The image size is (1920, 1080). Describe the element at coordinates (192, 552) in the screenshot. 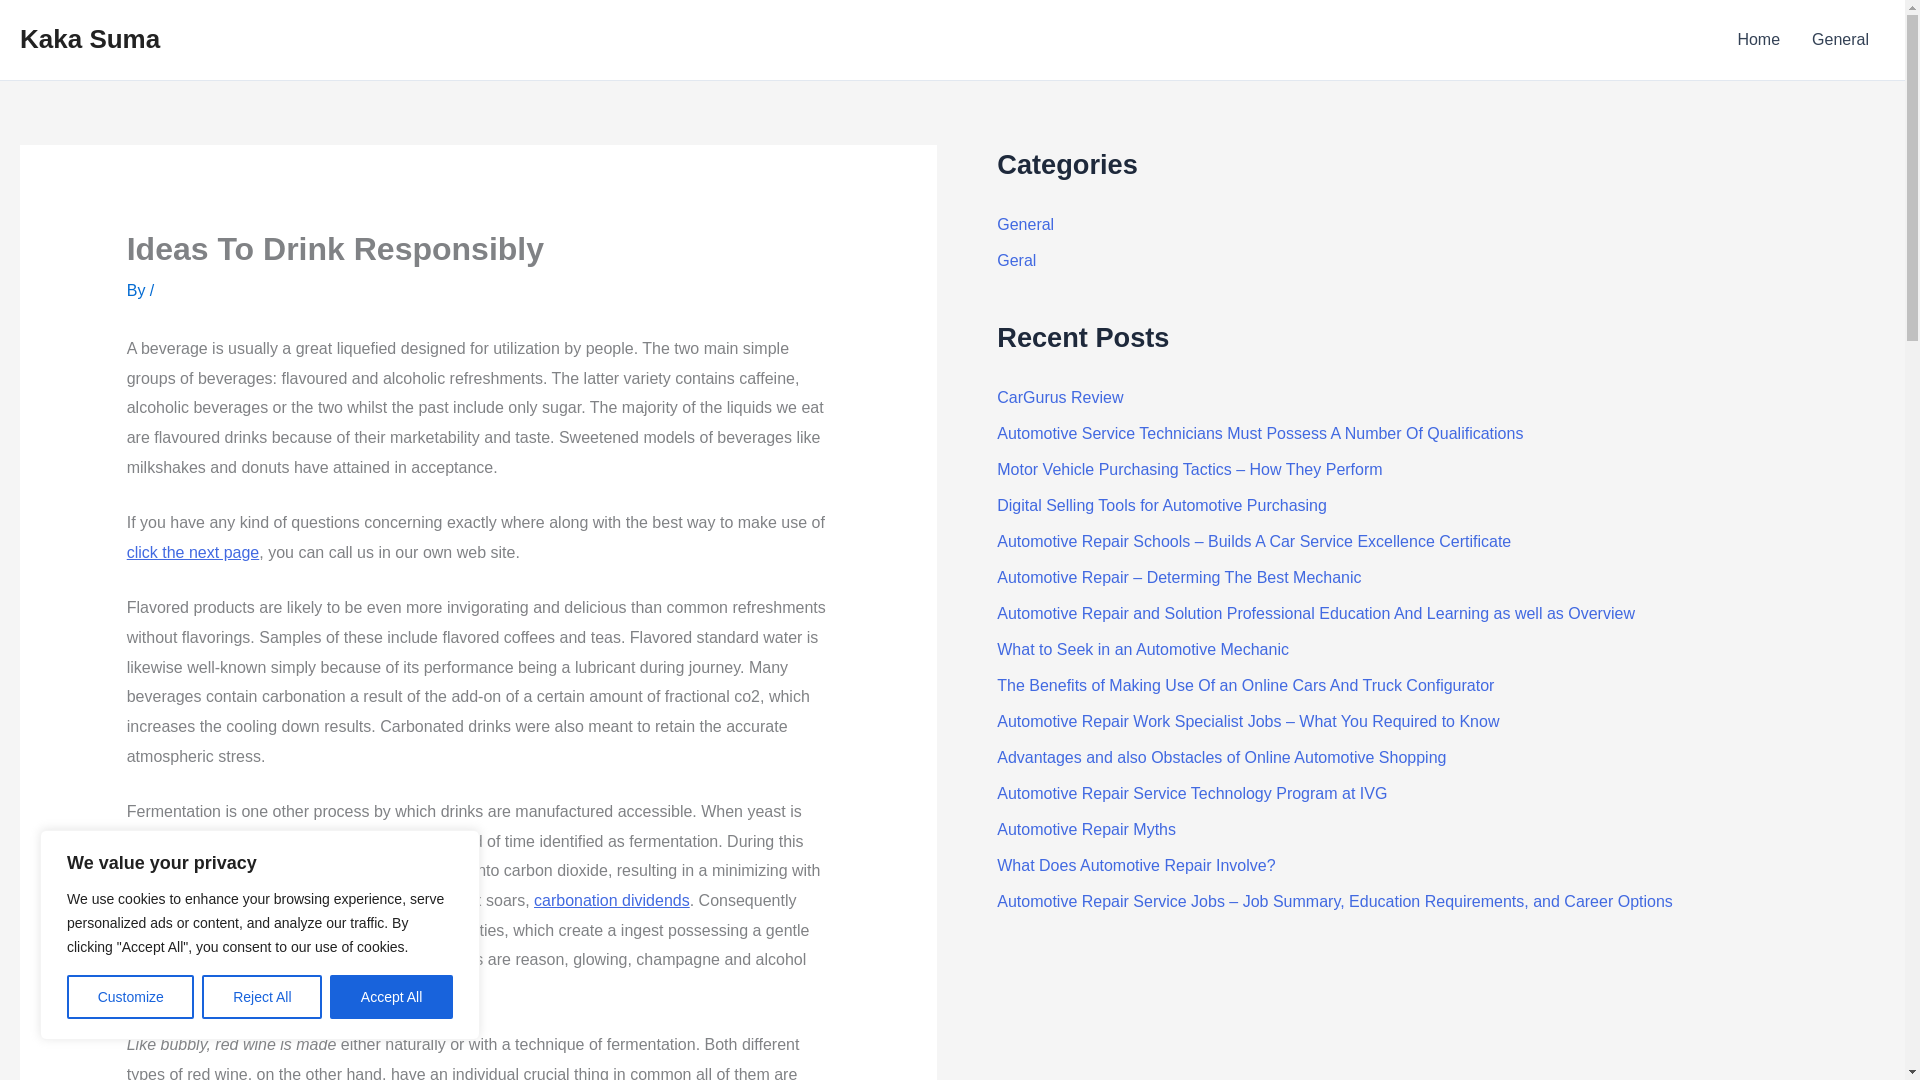

I see `click the next page` at that location.